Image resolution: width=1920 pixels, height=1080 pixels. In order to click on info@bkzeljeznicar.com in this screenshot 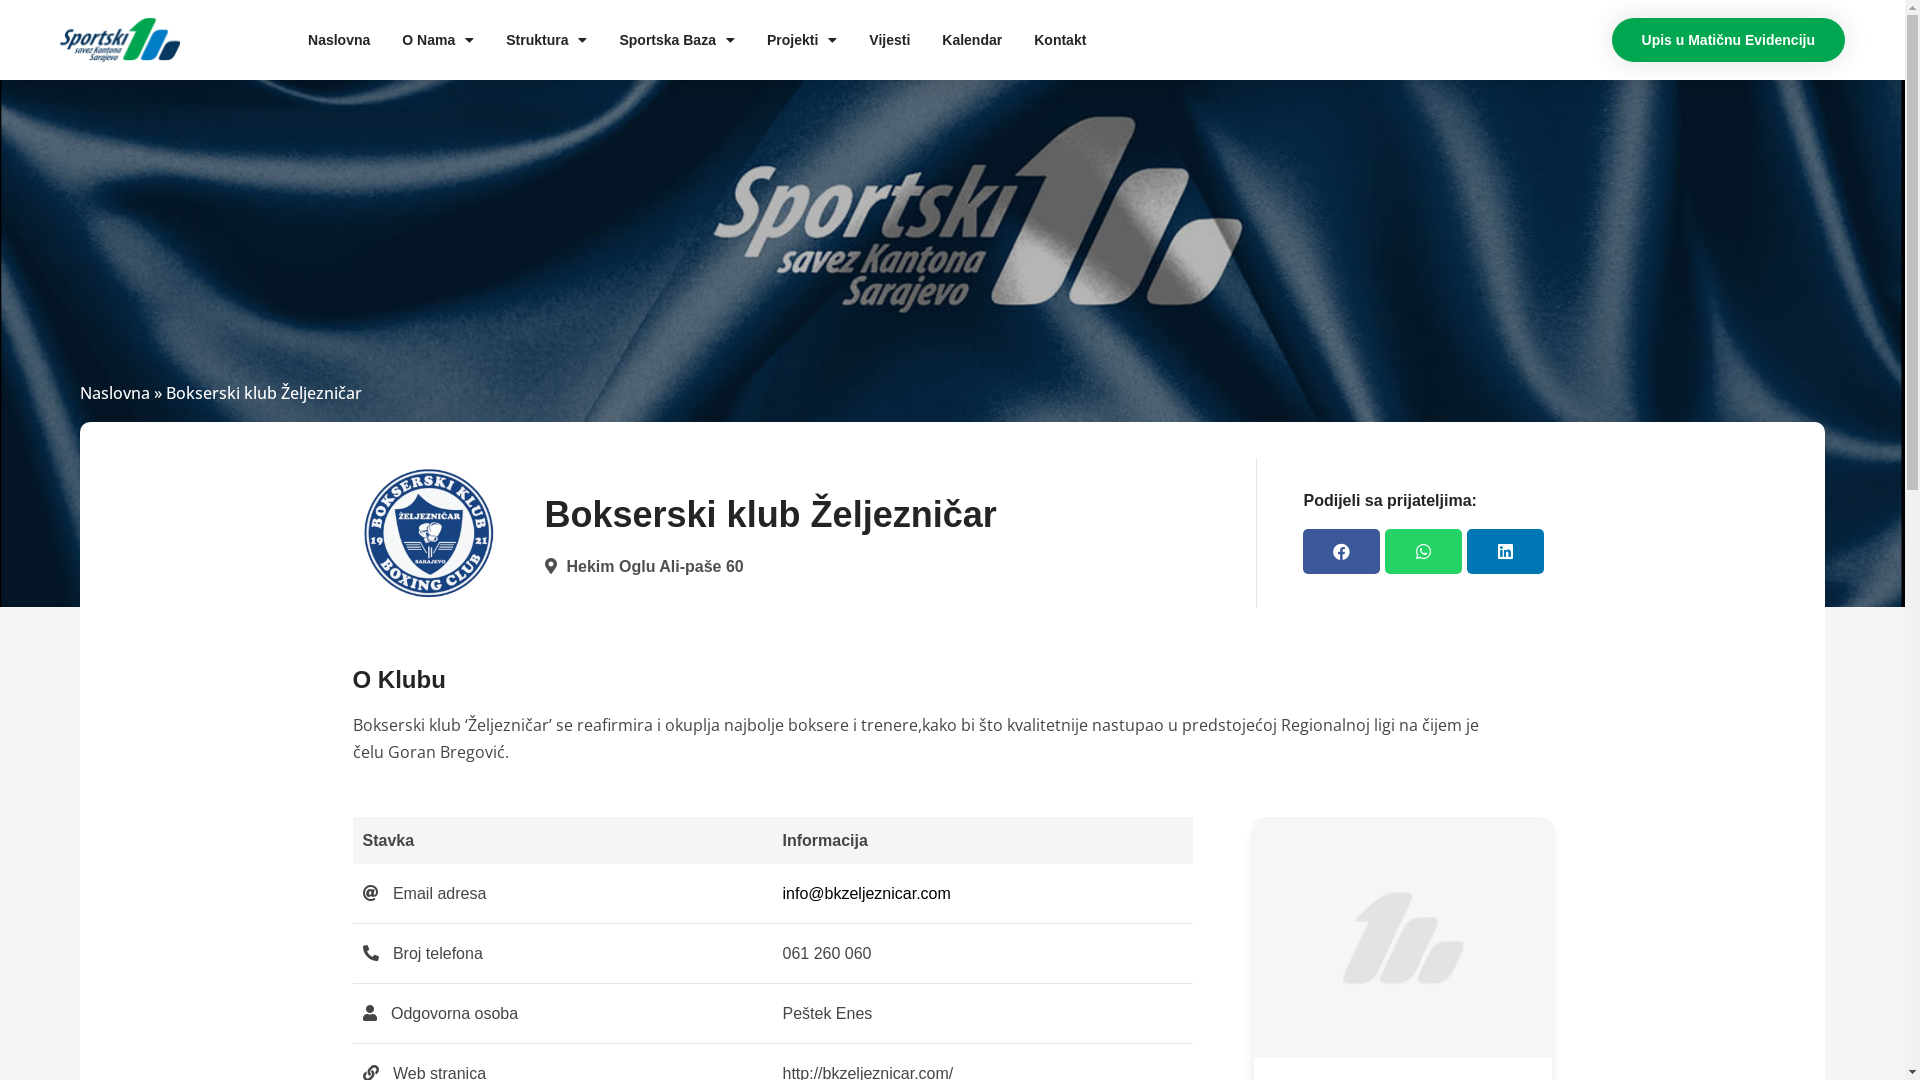, I will do `click(866, 894)`.